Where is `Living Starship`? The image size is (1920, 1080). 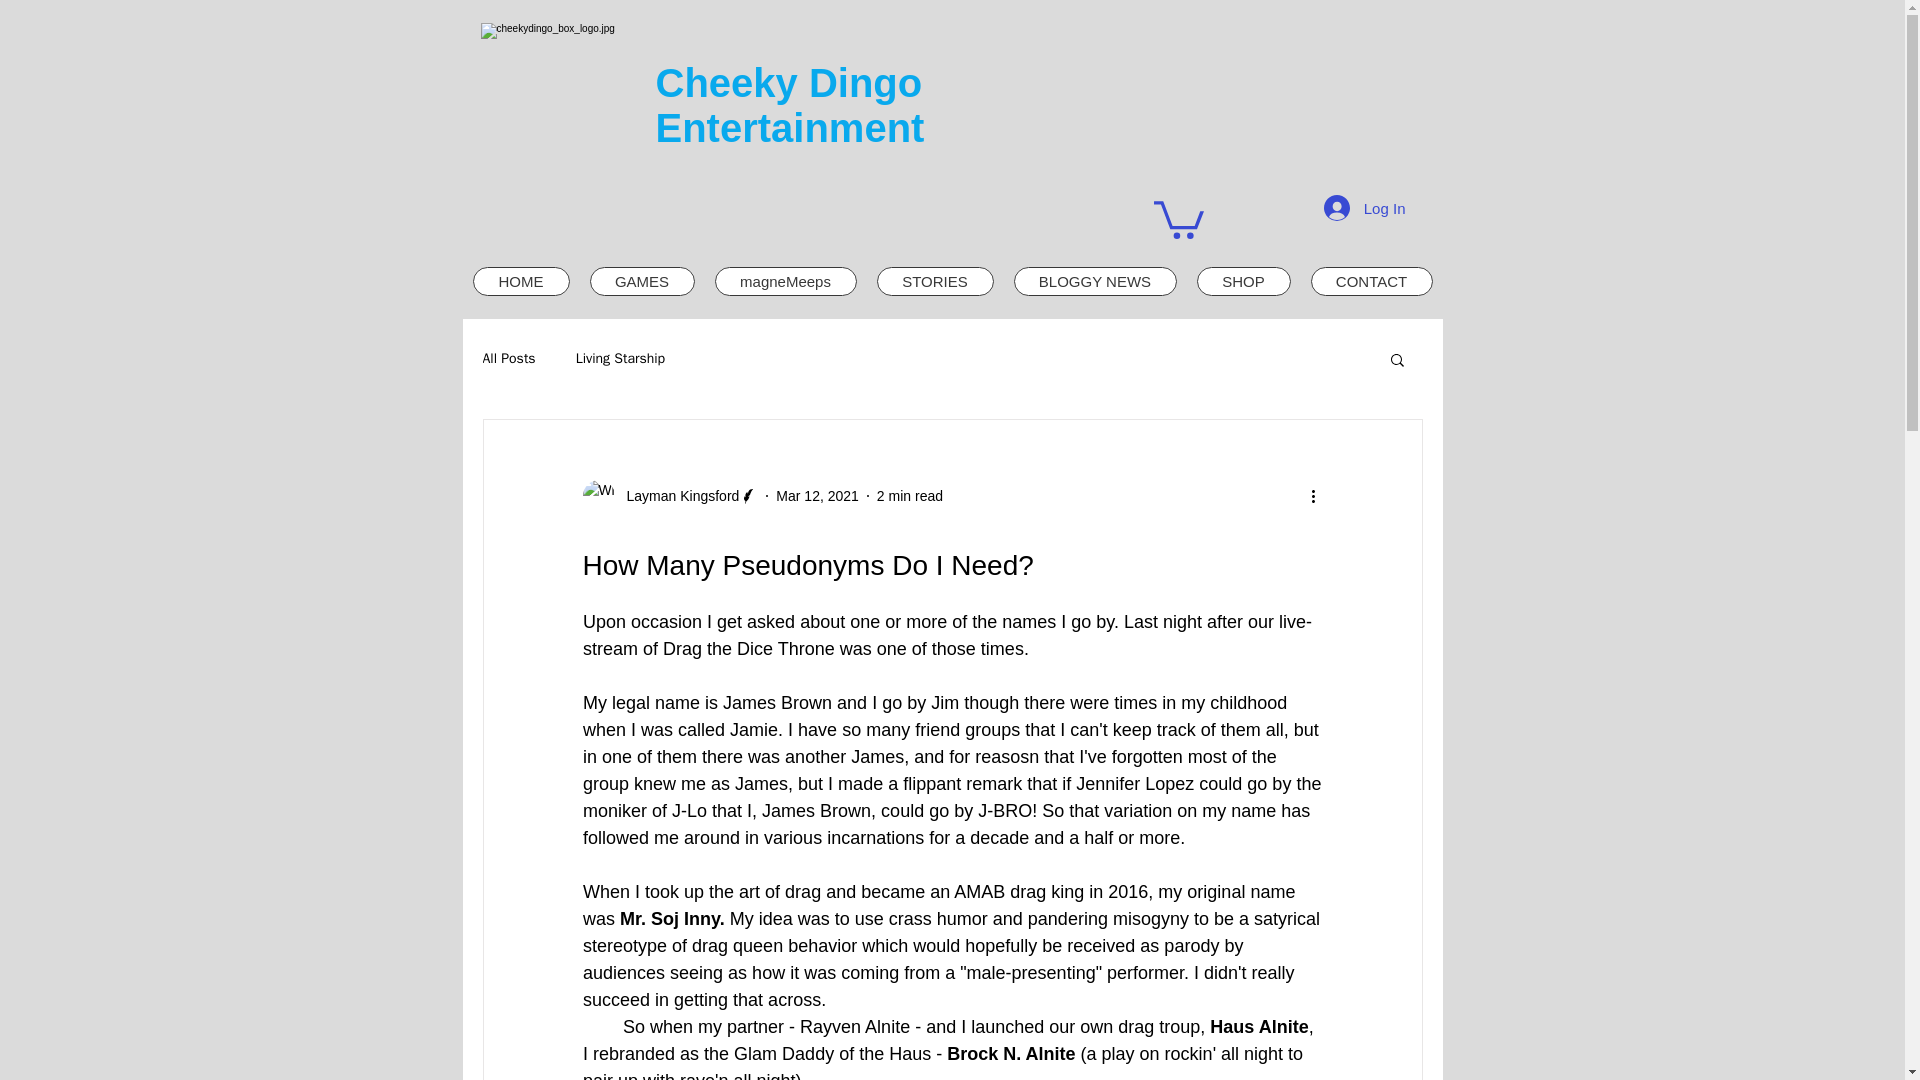
Living Starship is located at coordinates (620, 358).